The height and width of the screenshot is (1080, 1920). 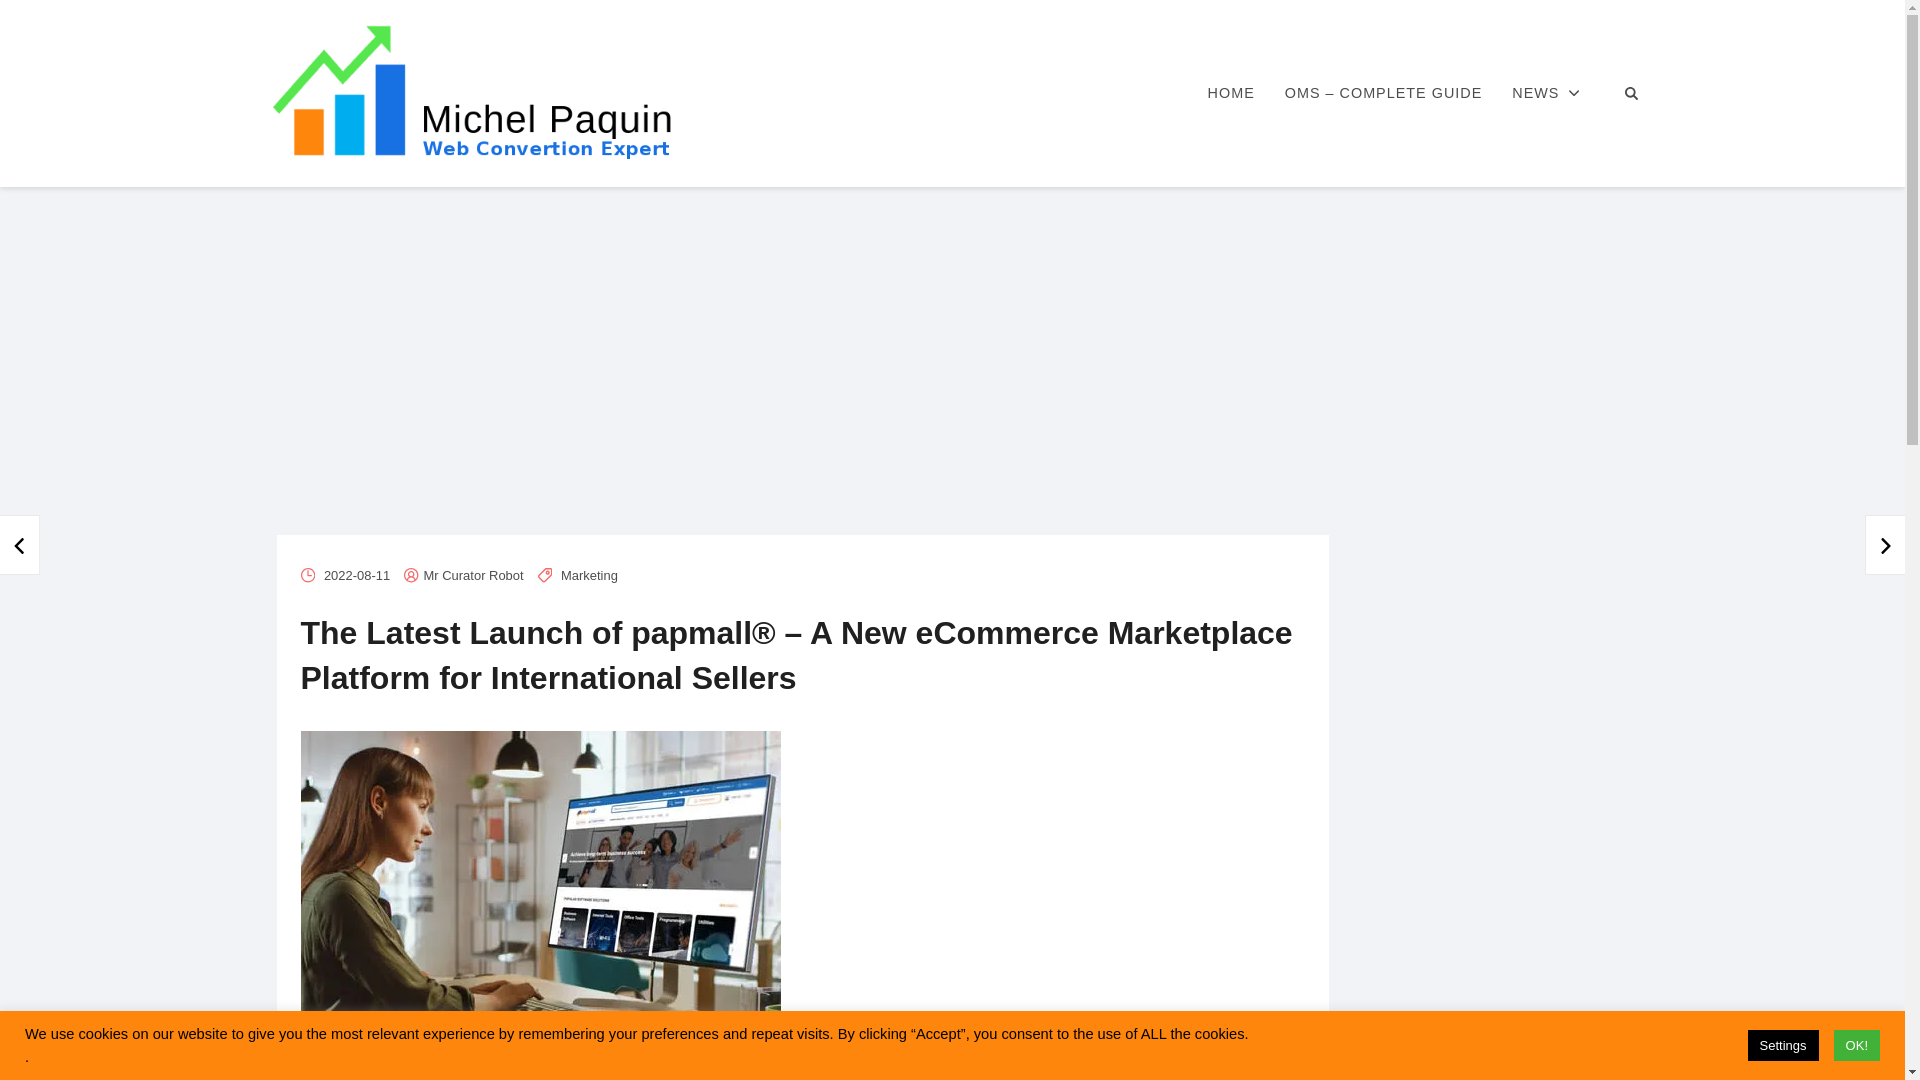 What do you see at coordinates (474, 576) in the screenshot?
I see `Mr Curator Robot` at bounding box center [474, 576].